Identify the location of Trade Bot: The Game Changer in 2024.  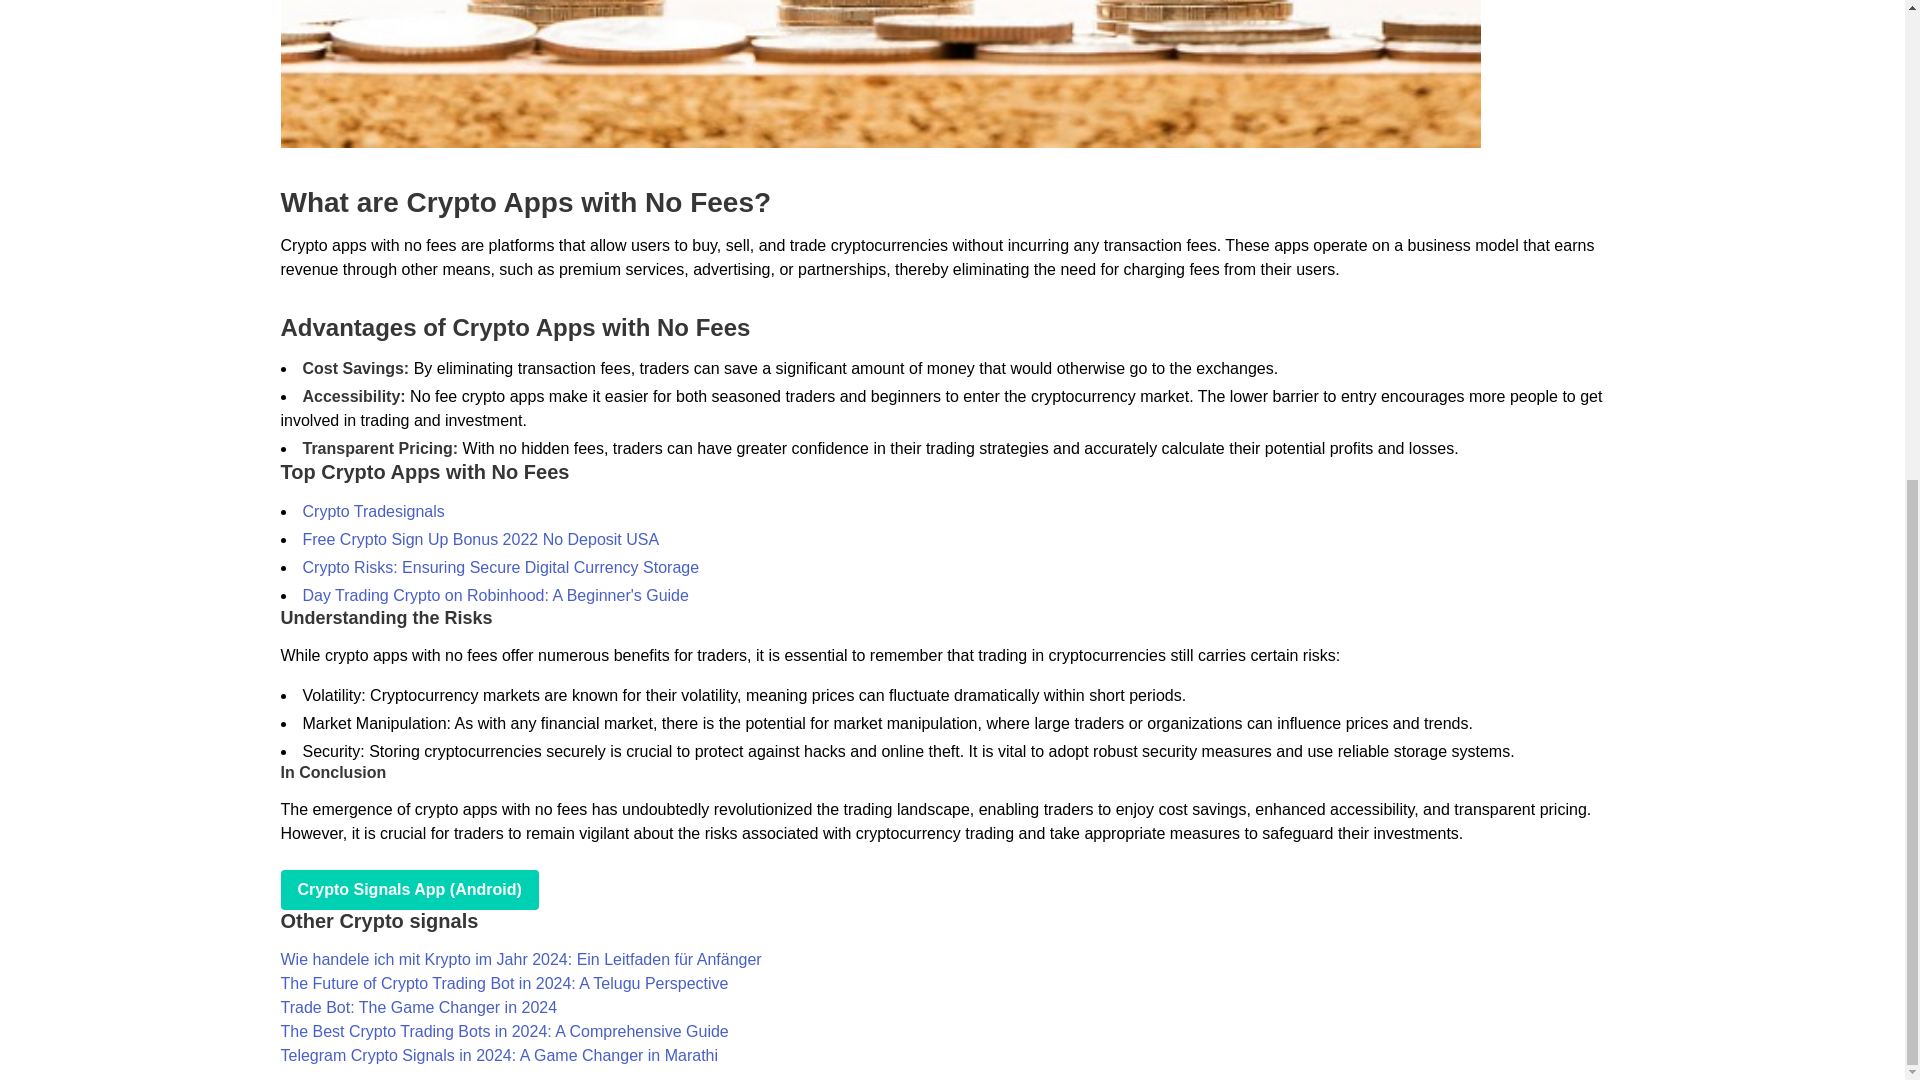
(418, 1008).